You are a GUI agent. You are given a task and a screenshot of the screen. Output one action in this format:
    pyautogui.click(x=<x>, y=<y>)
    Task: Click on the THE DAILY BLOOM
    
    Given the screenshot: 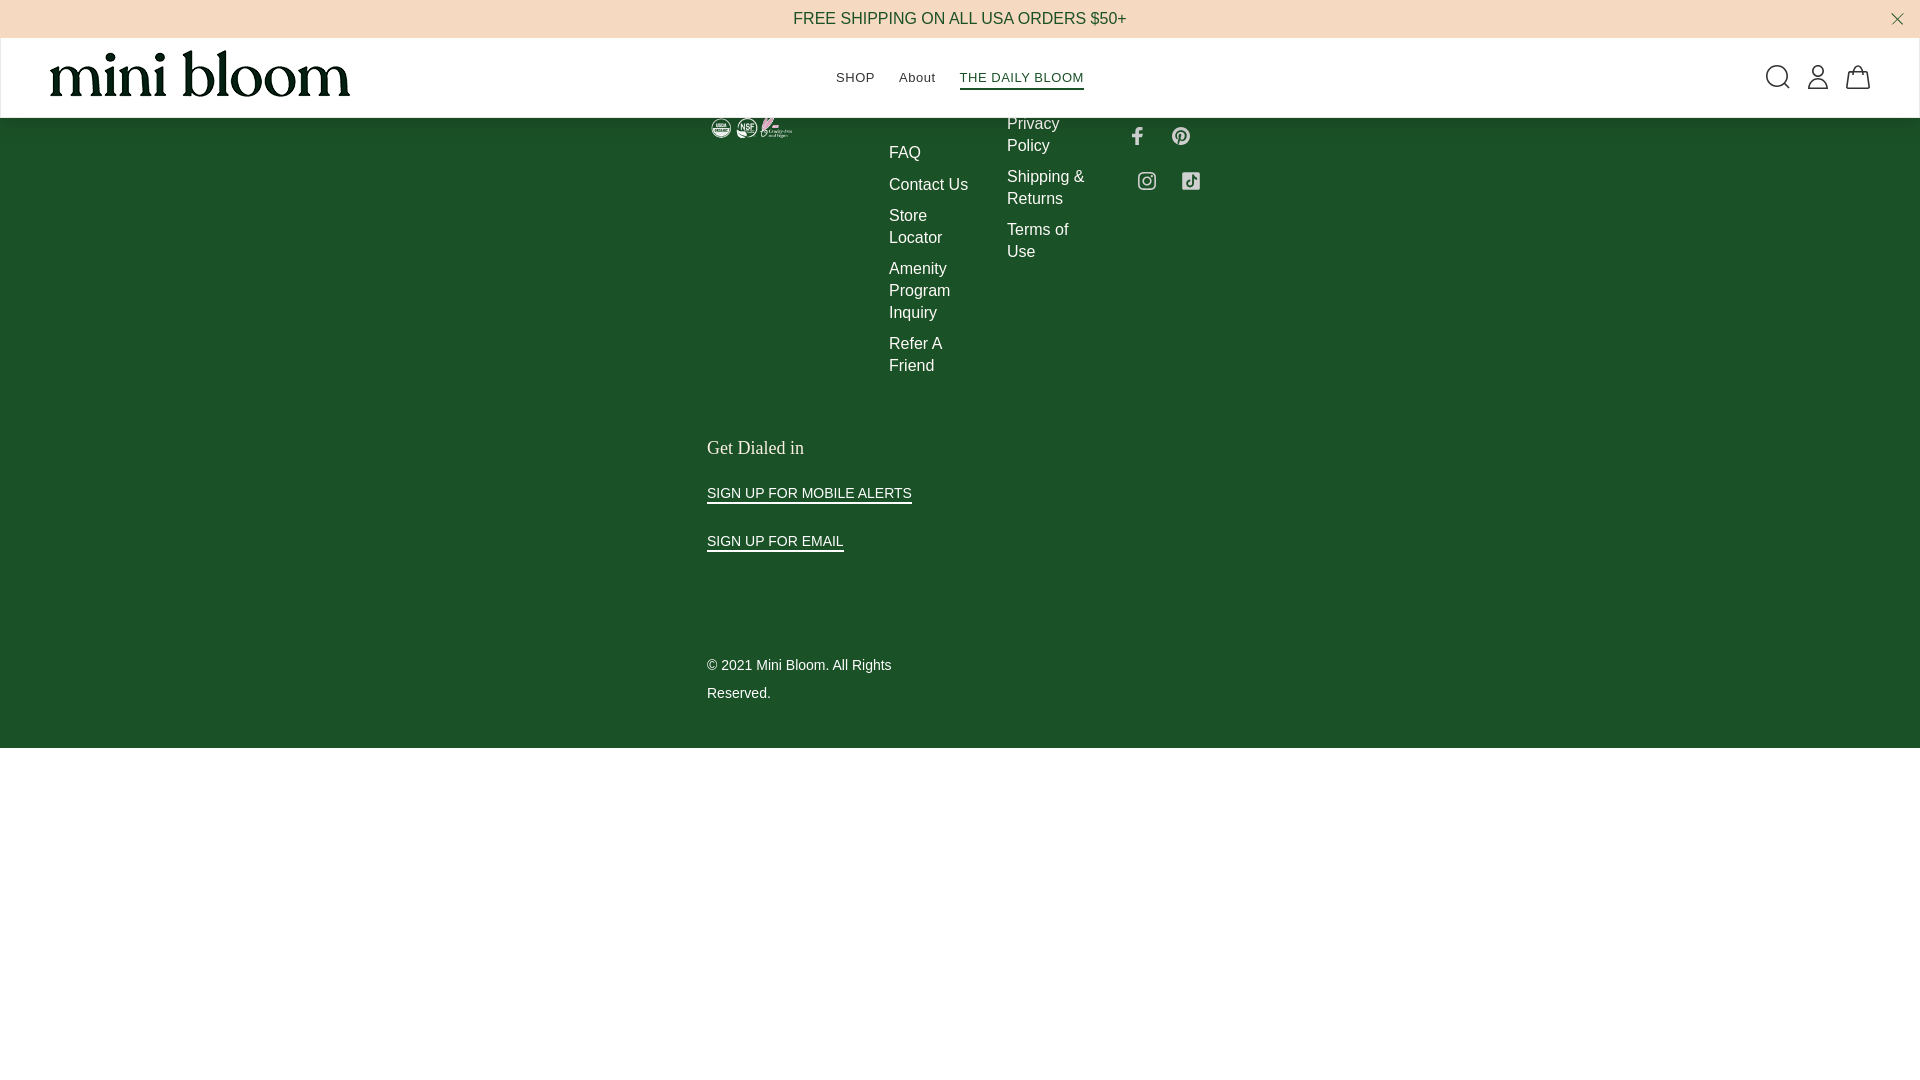 What is the action you would take?
    pyautogui.click(x=1016, y=77)
    